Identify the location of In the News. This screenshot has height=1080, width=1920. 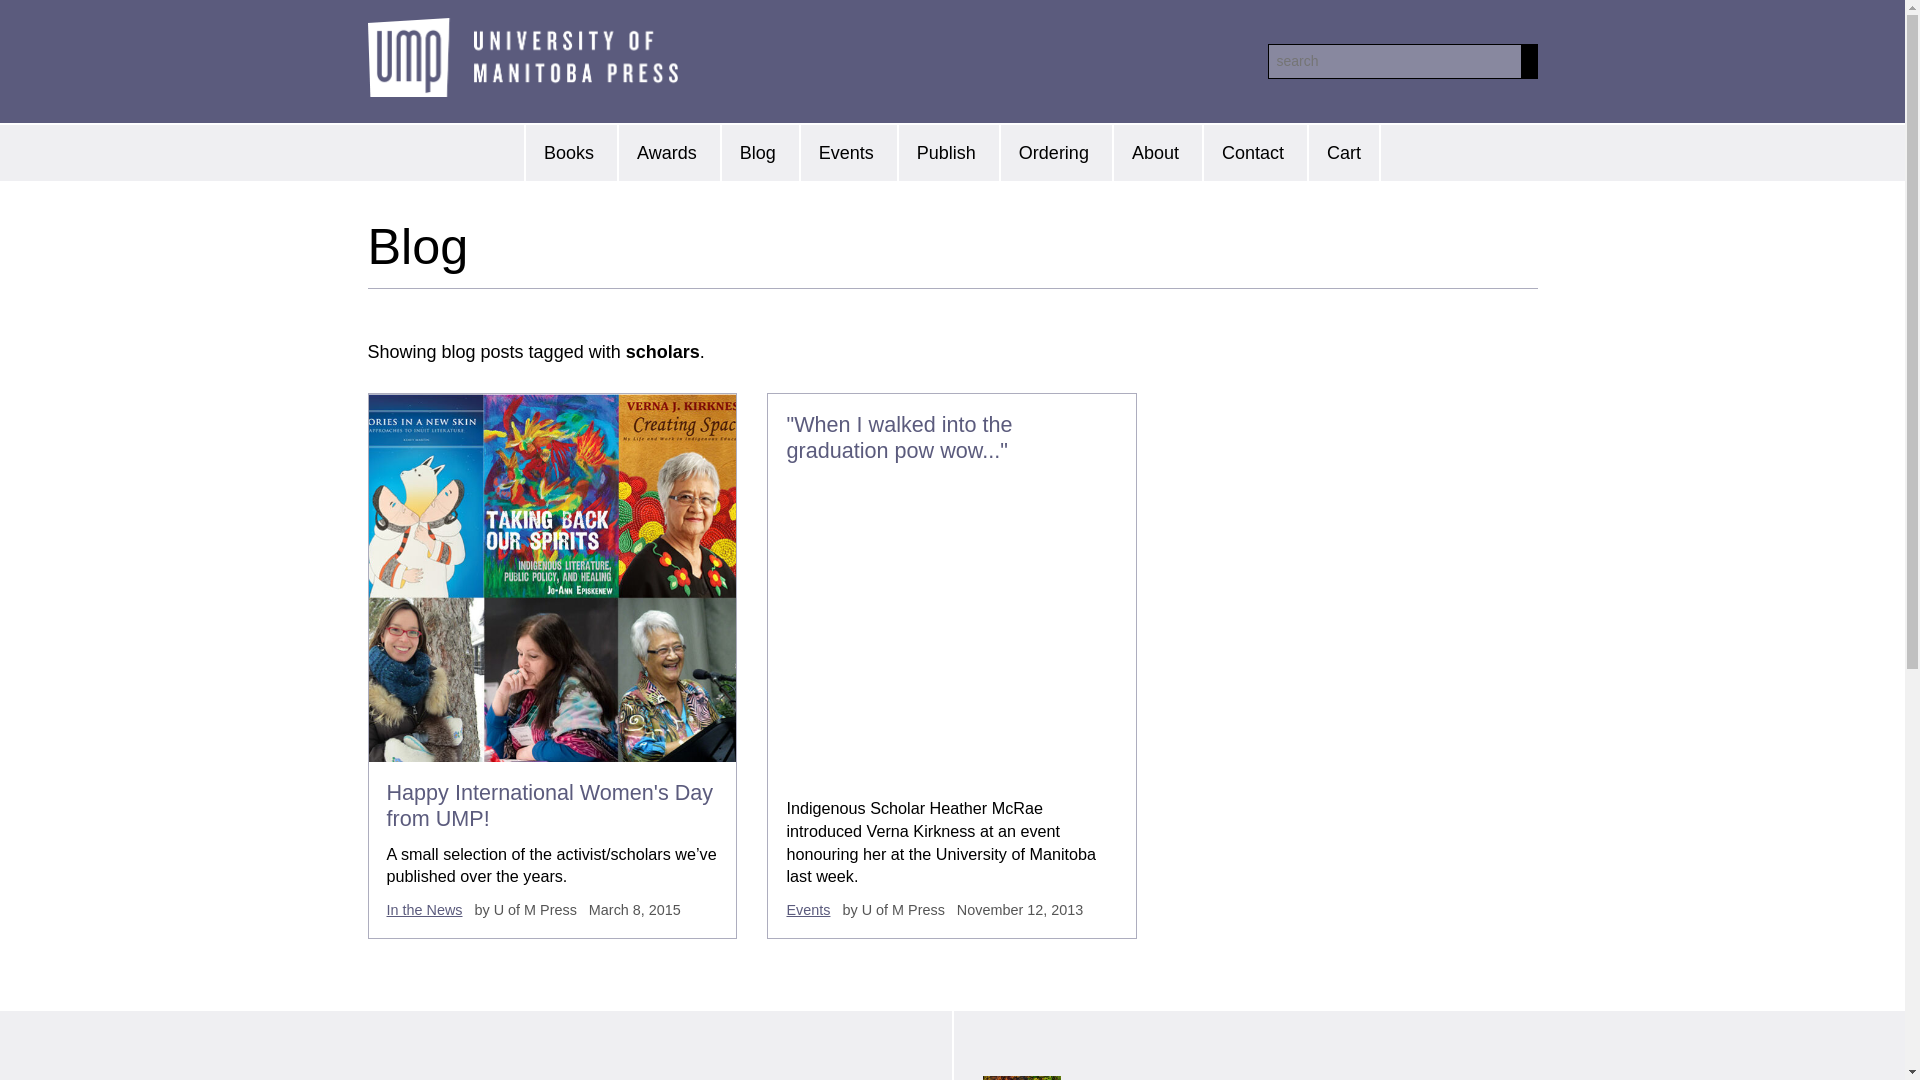
(424, 910).